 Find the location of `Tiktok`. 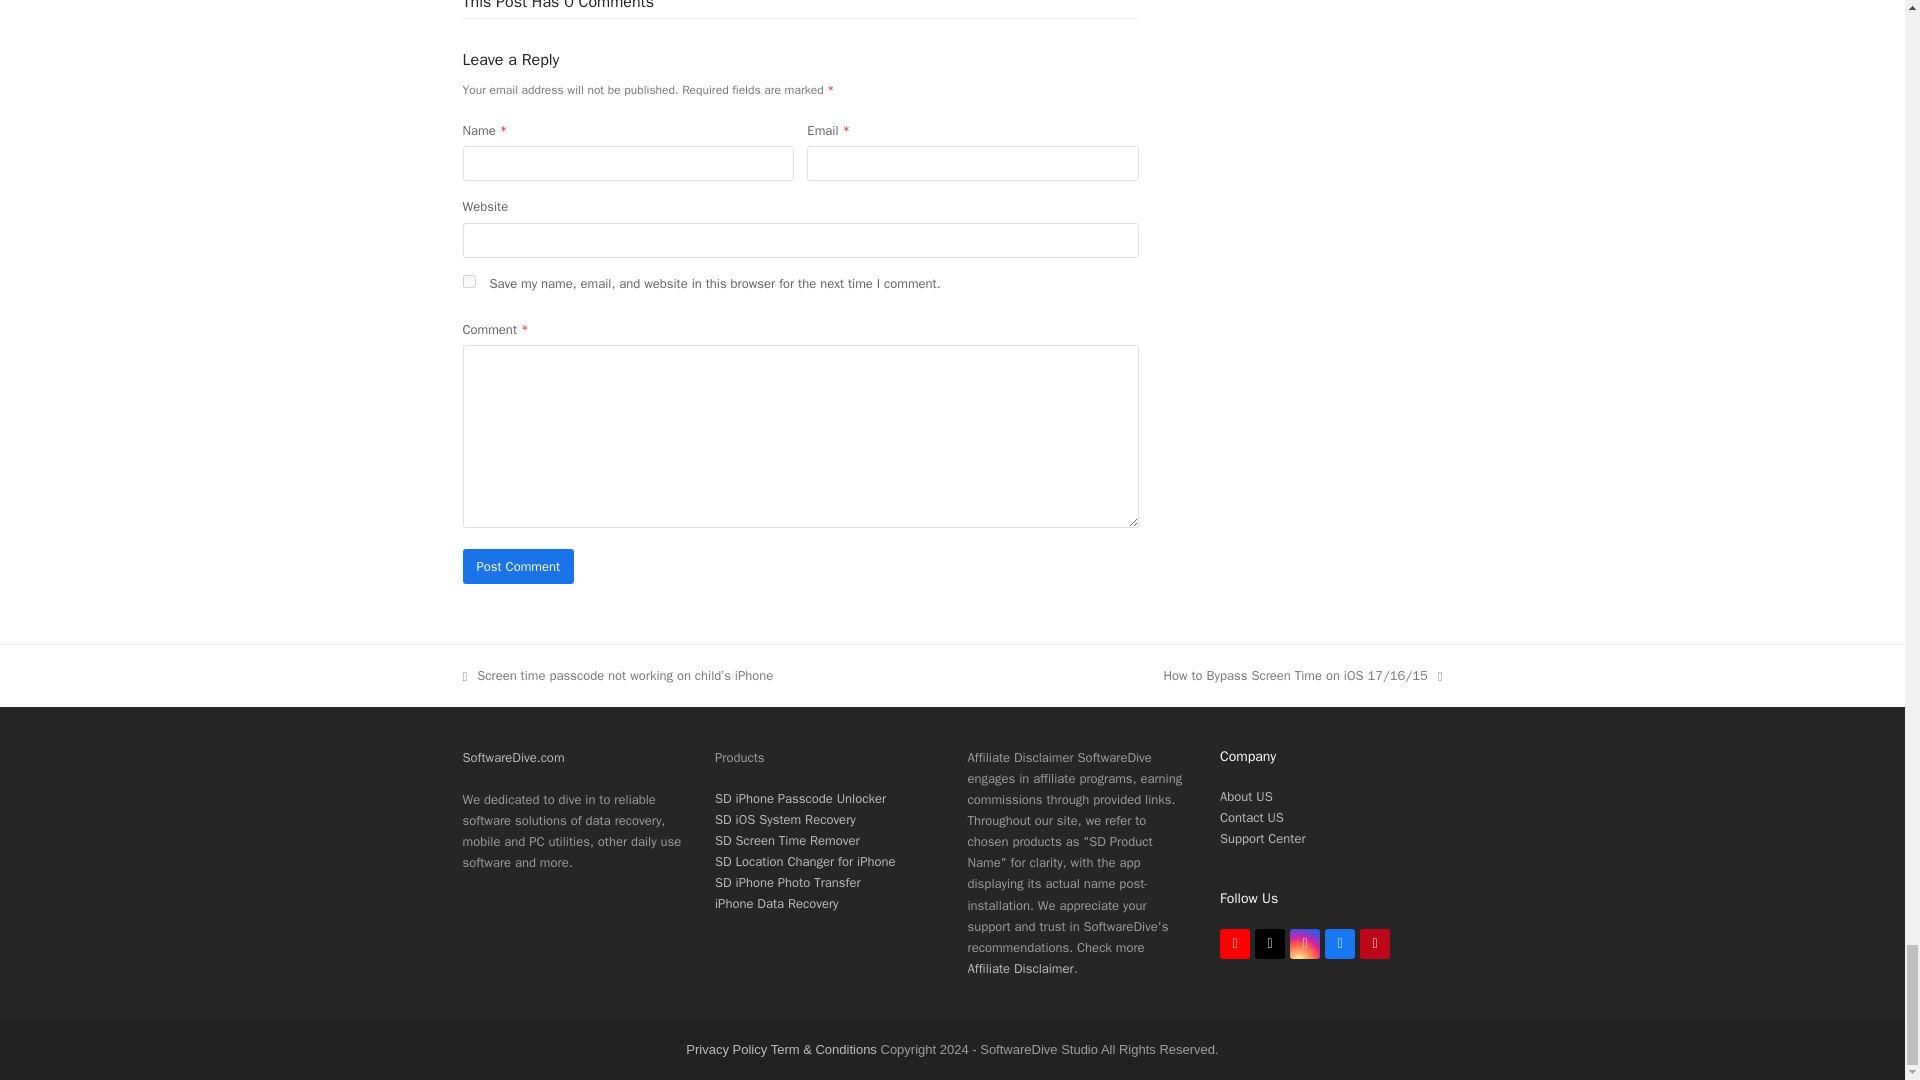

Tiktok is located at coordinates (1270, 944).